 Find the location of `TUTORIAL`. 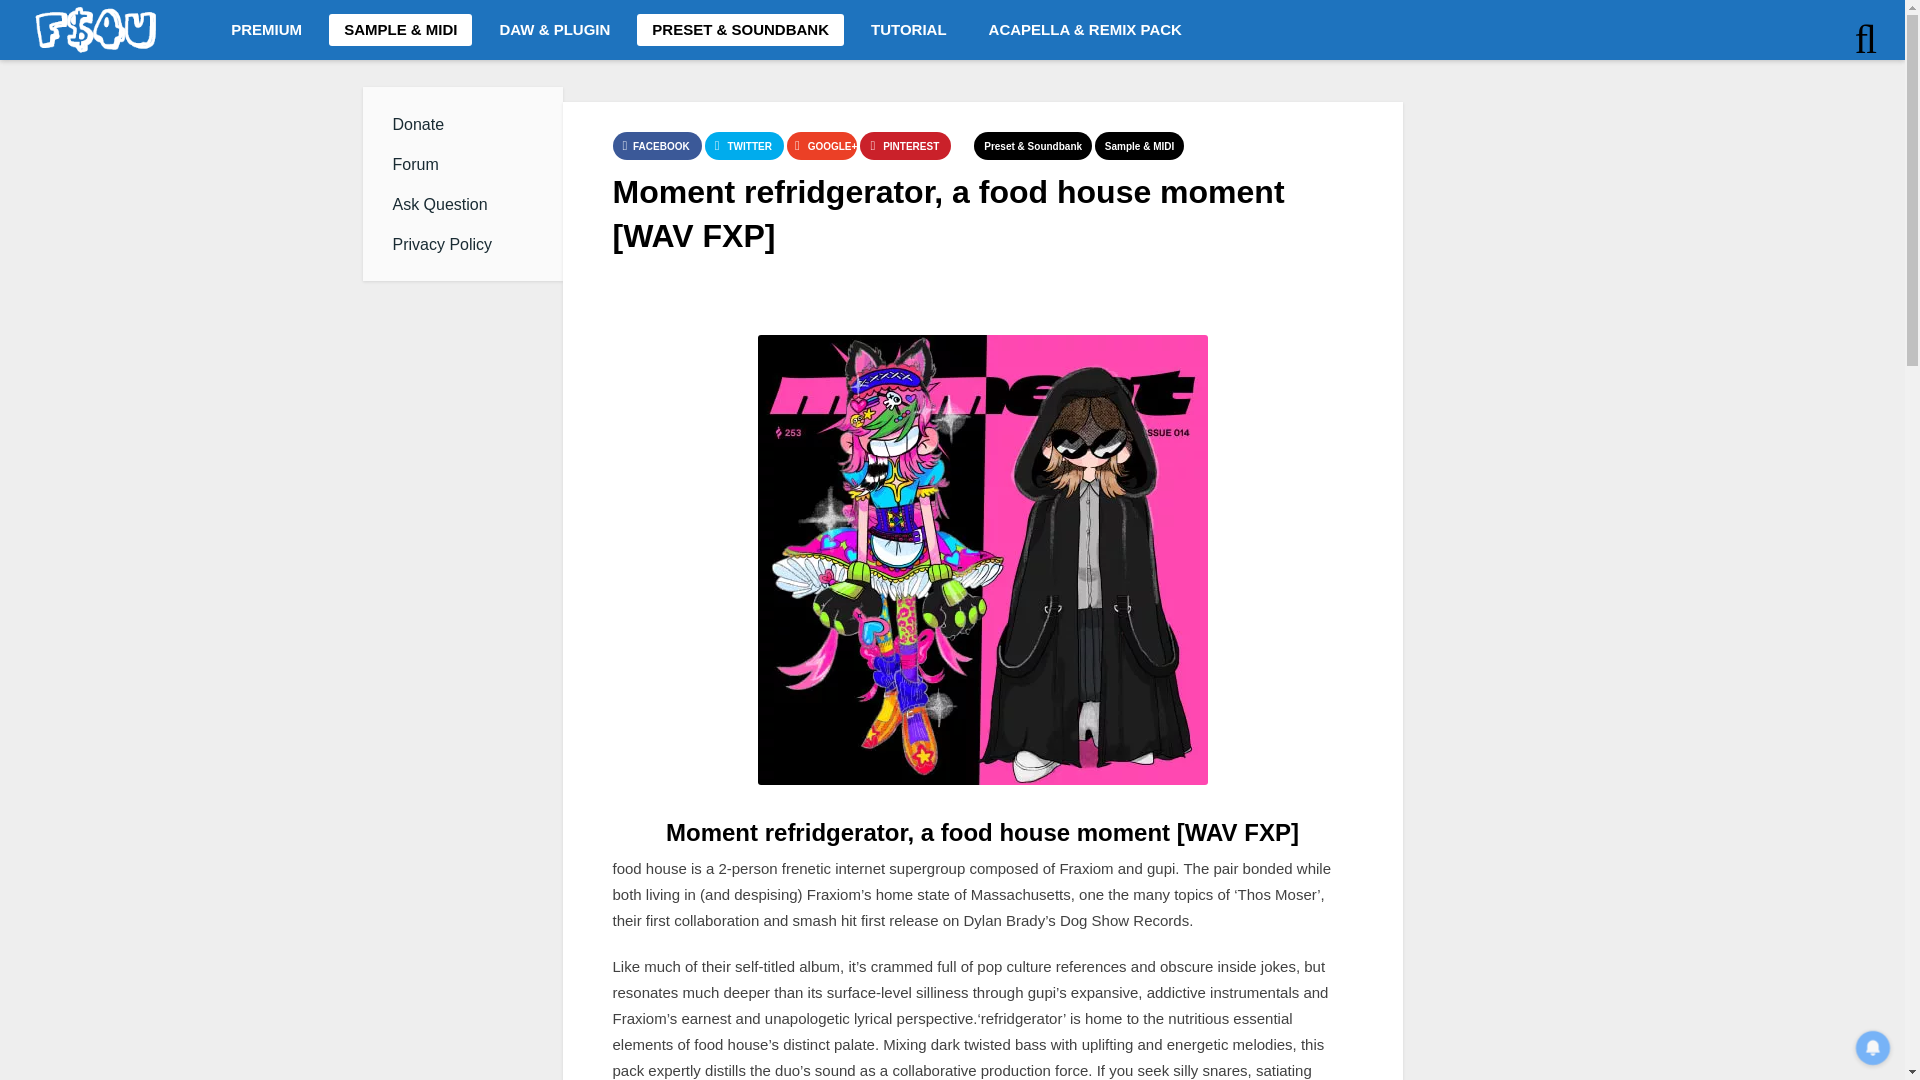

TUTORIAL is located at coordinates (908, 30).